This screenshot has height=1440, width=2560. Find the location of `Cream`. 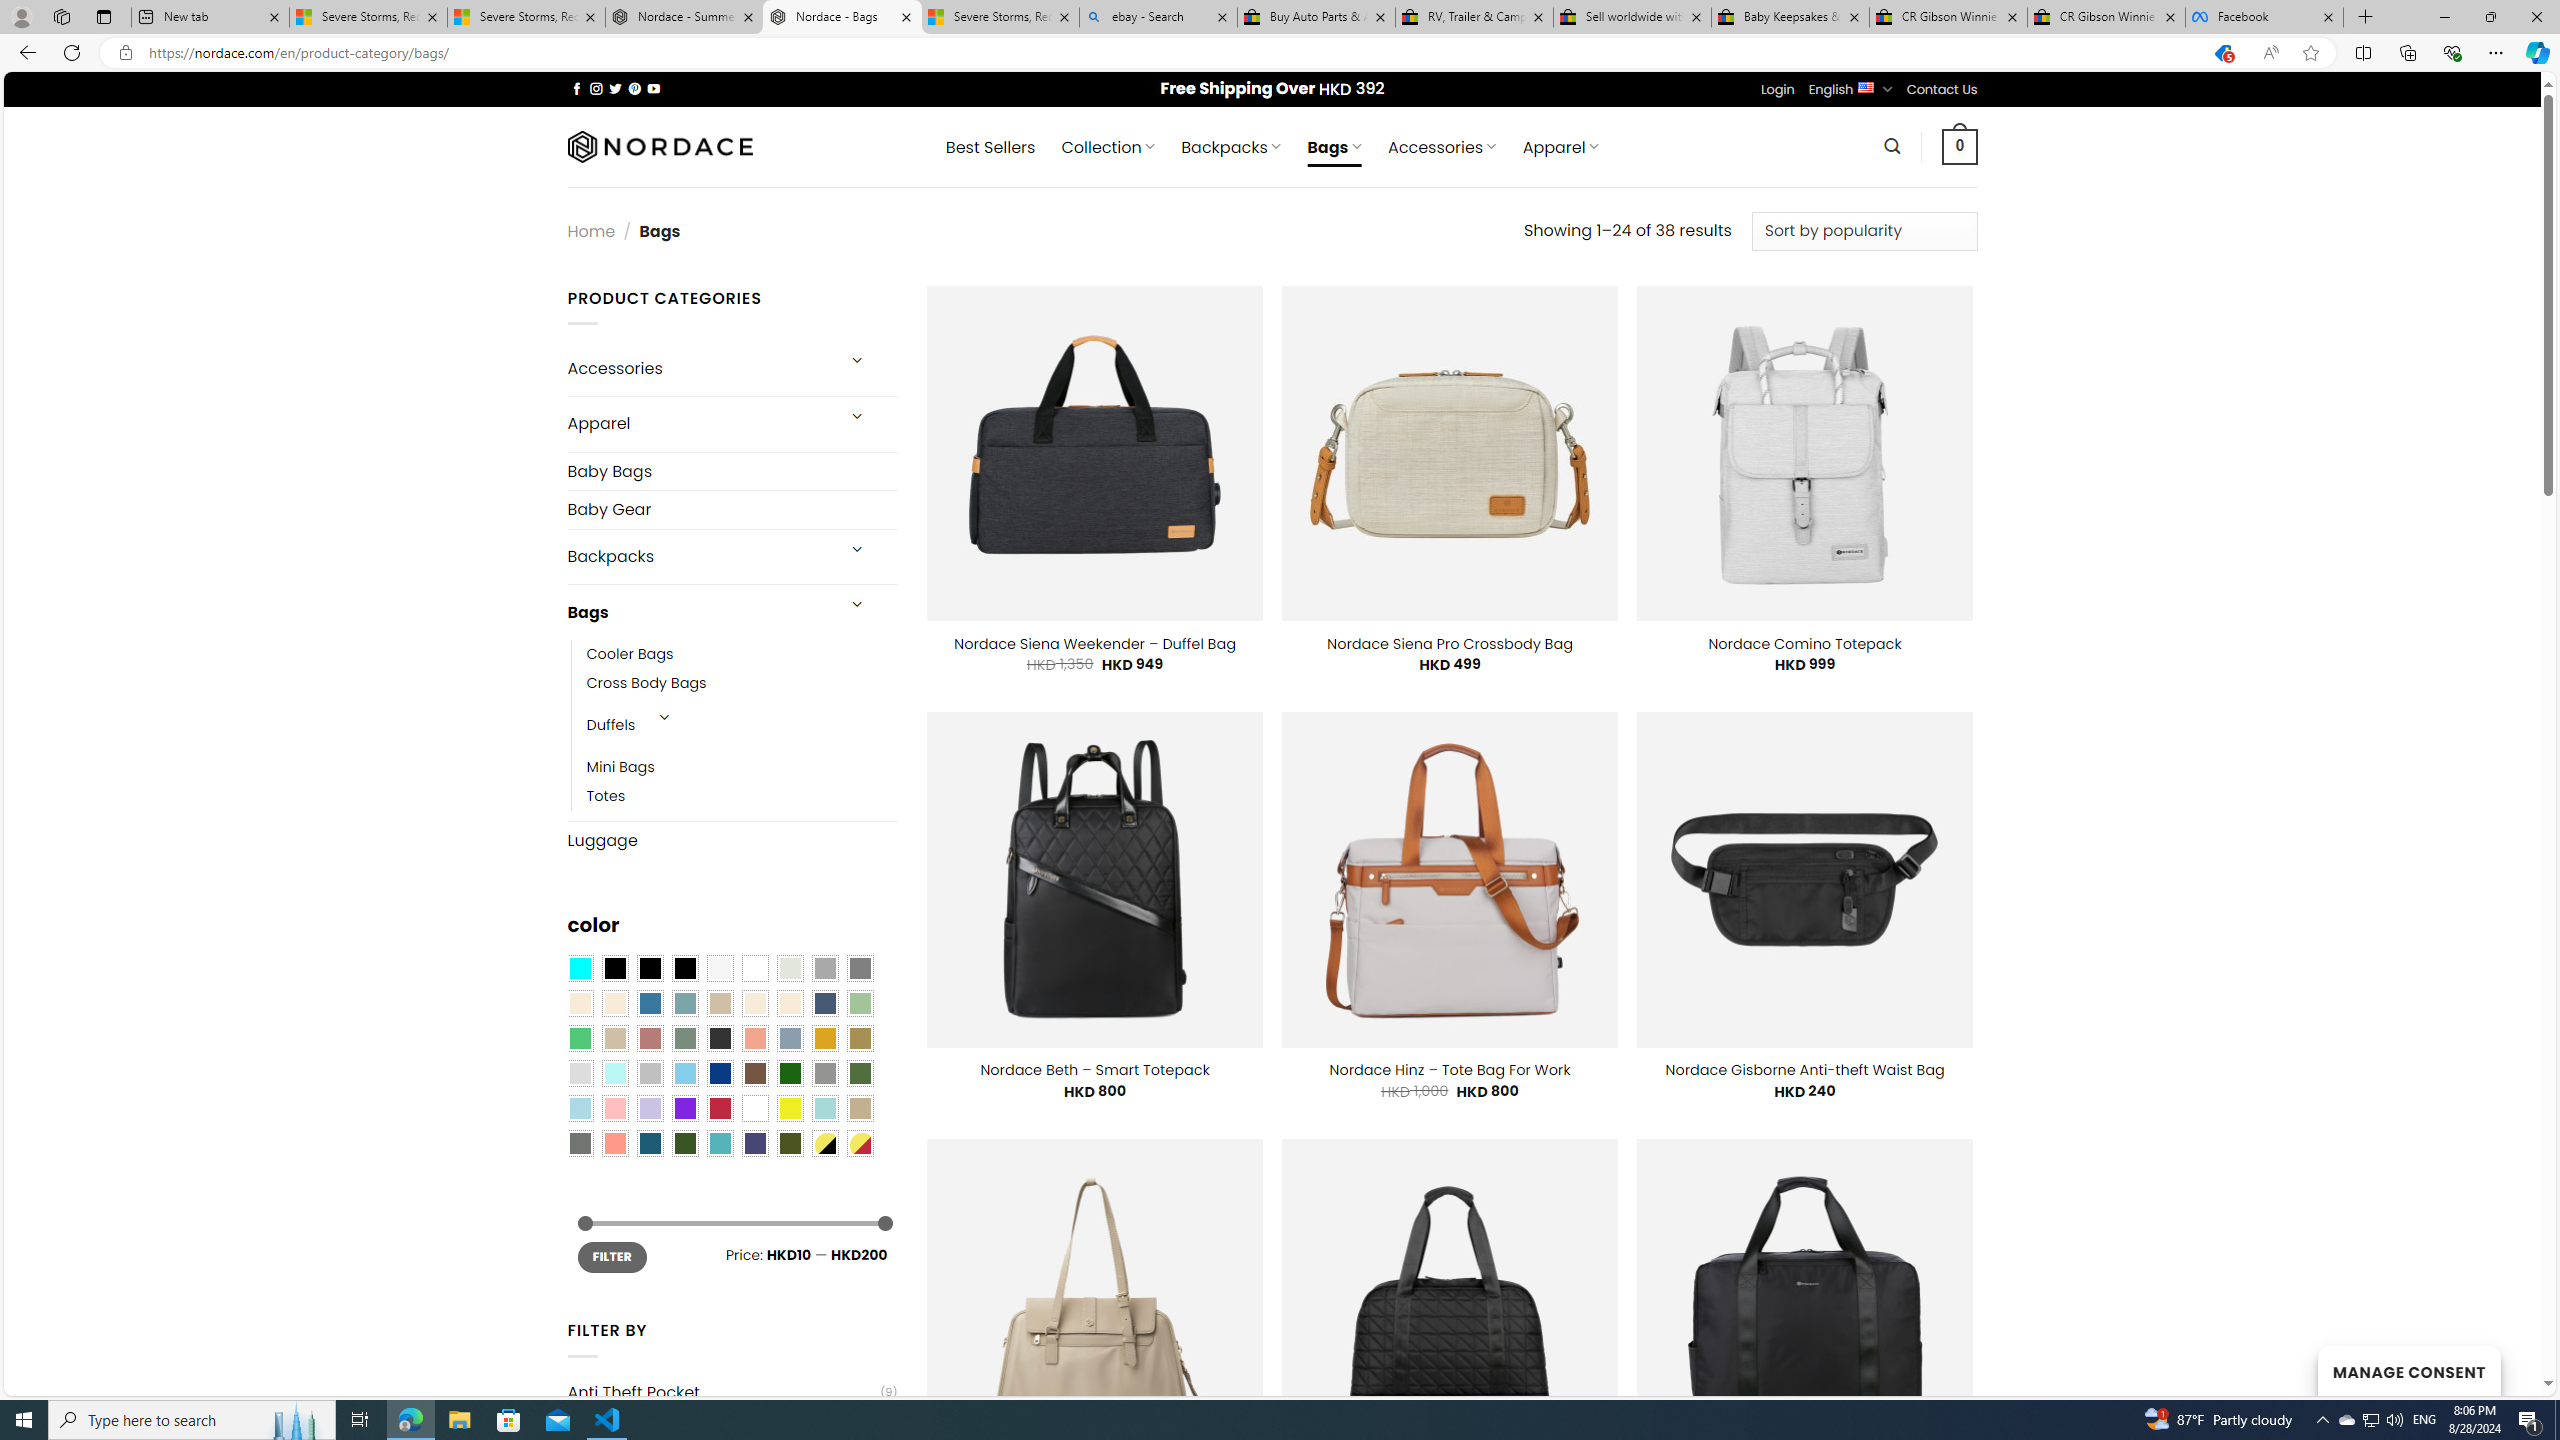

Cream is located at coordinates (790, 1003).